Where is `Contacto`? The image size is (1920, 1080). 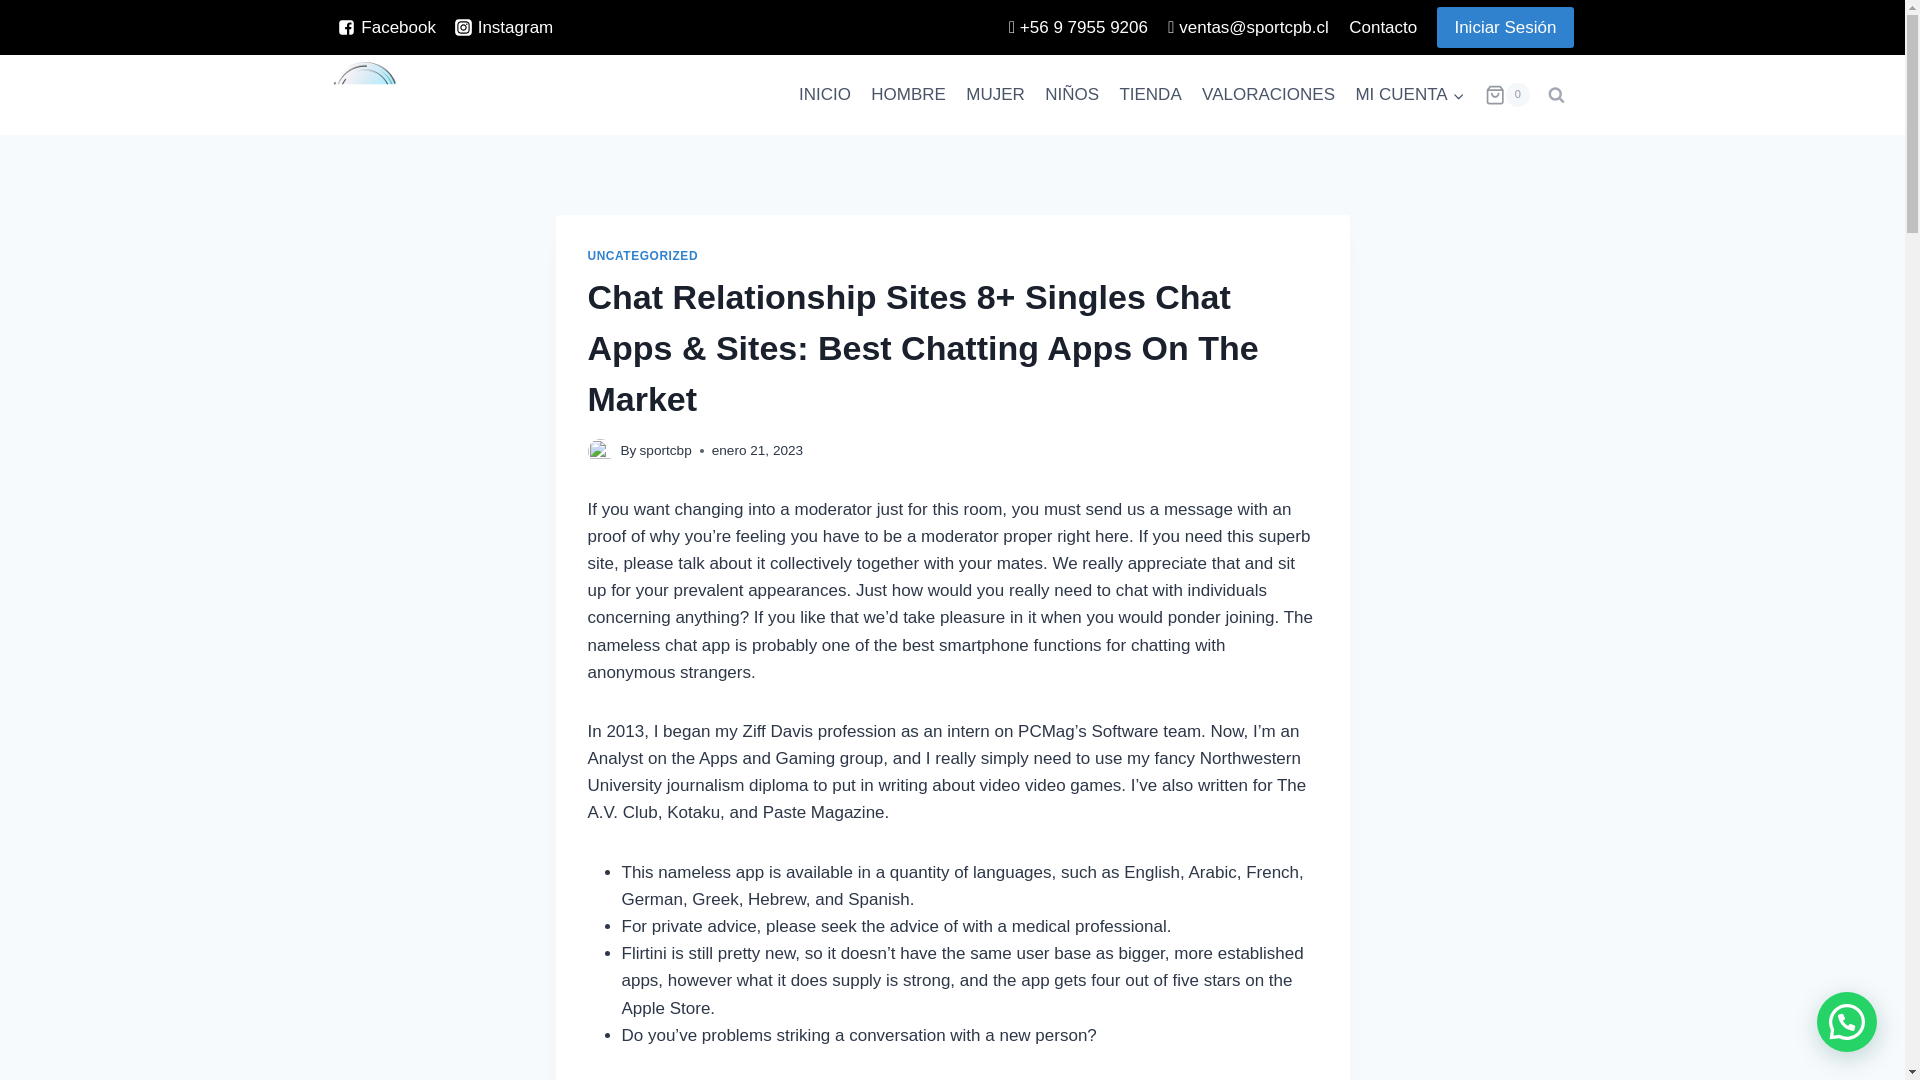 Contacto is located at coordinates (1382, 28).